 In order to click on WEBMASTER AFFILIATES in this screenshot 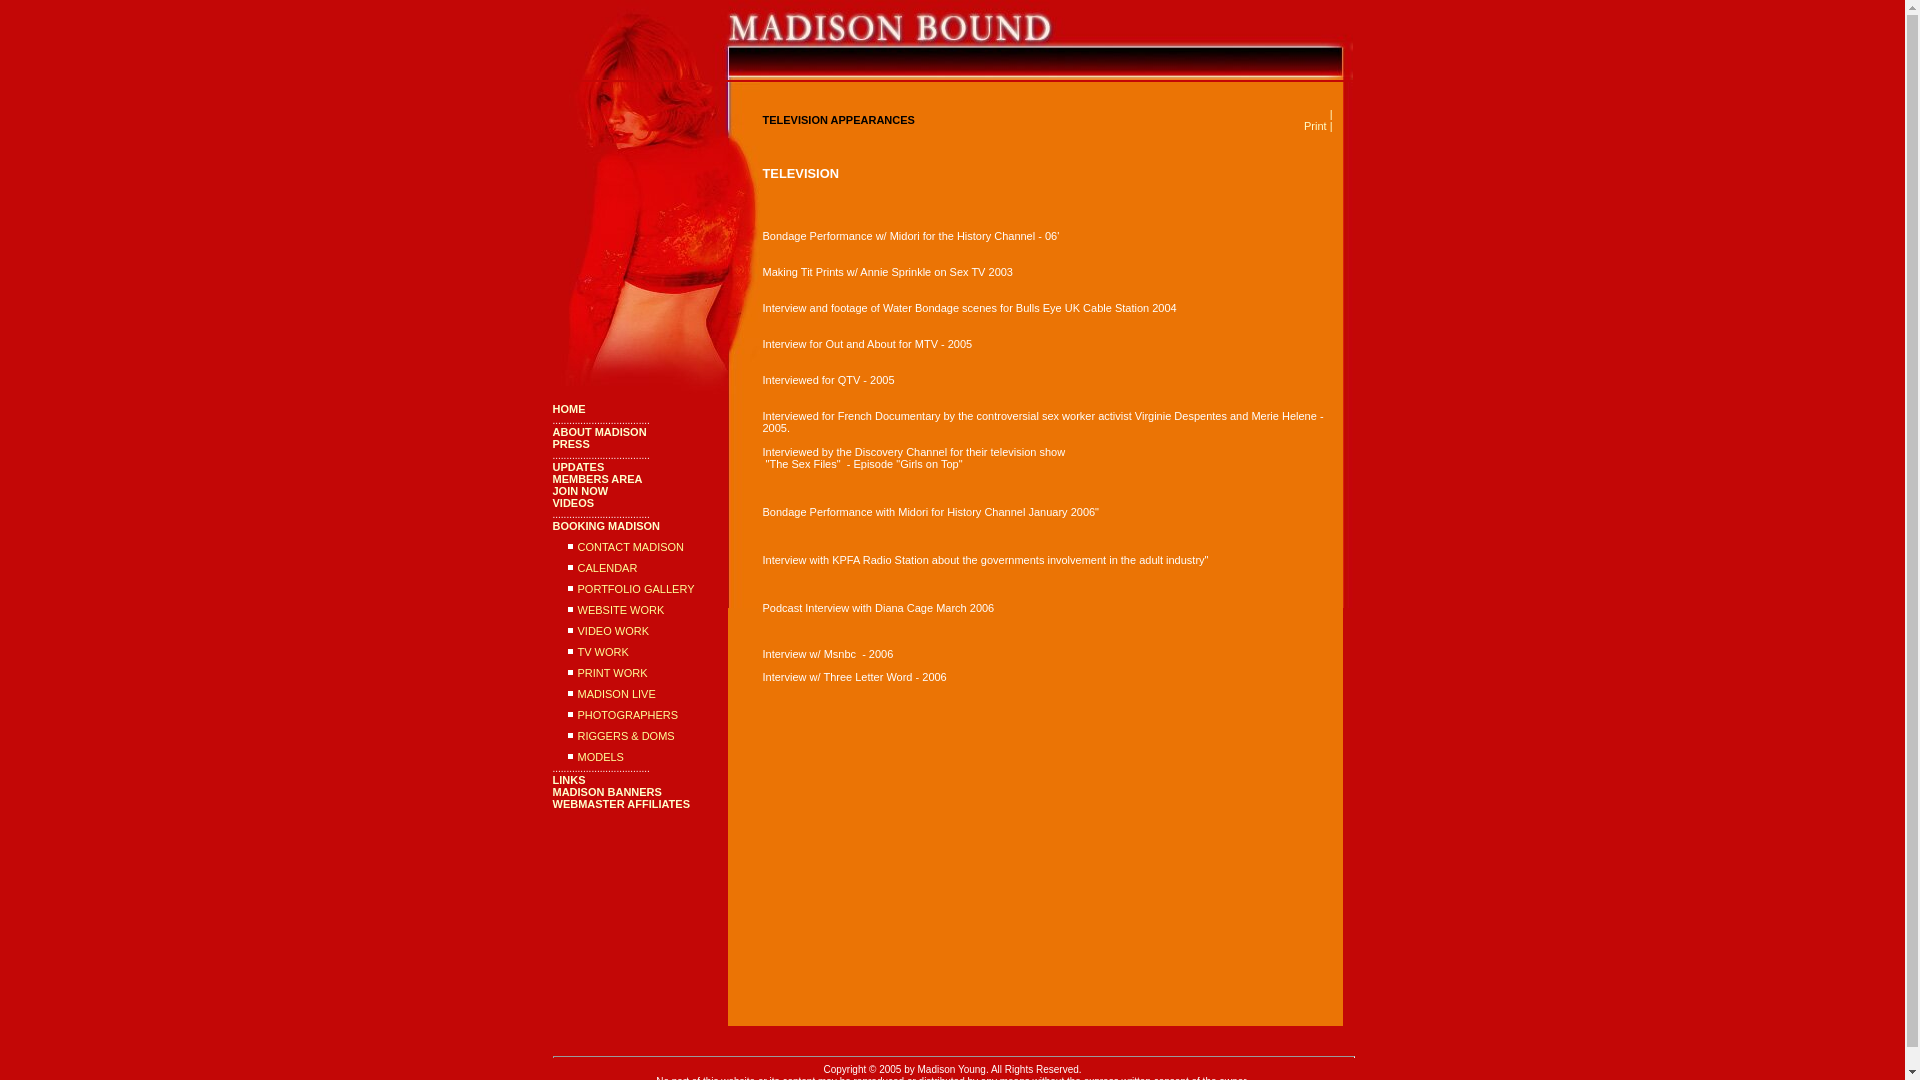, I will do `click(620, 804)`.